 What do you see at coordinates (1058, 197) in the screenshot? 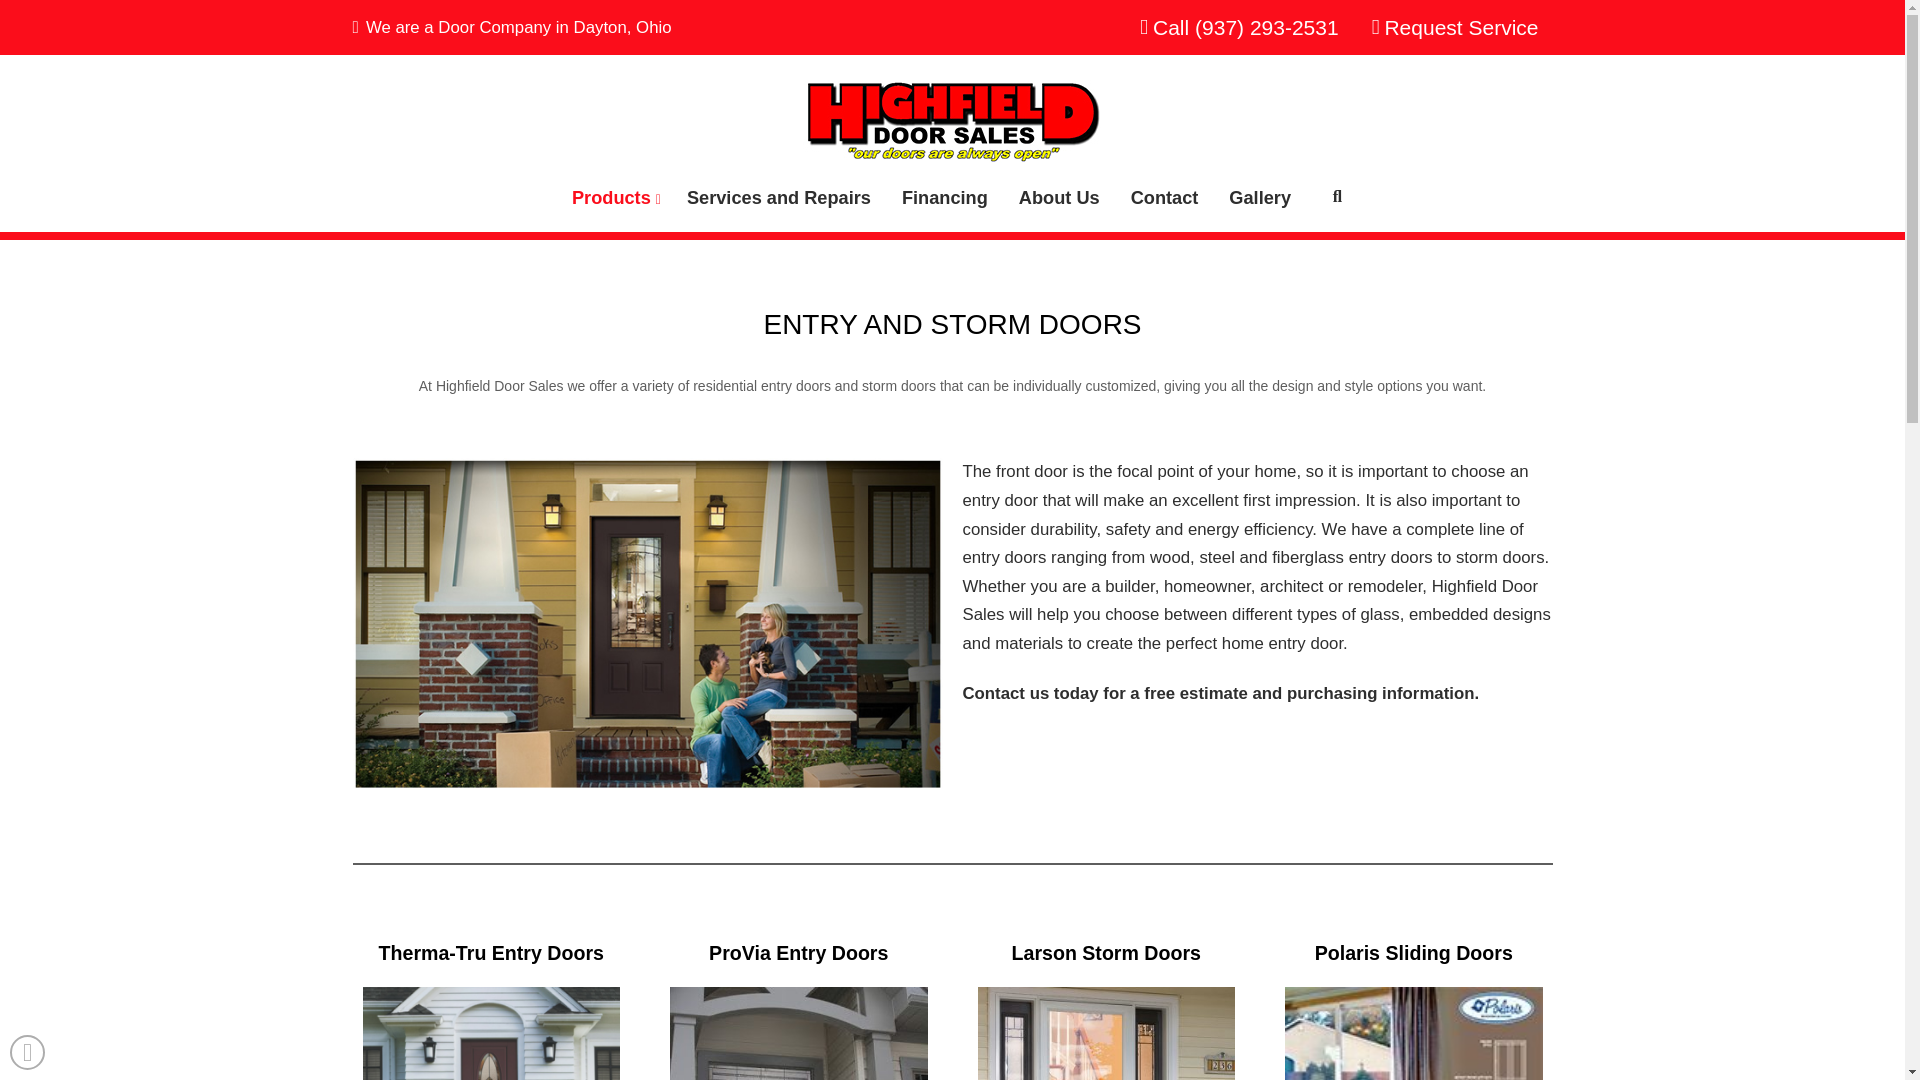
I see `About Us` at bounding box center [1058, 197].